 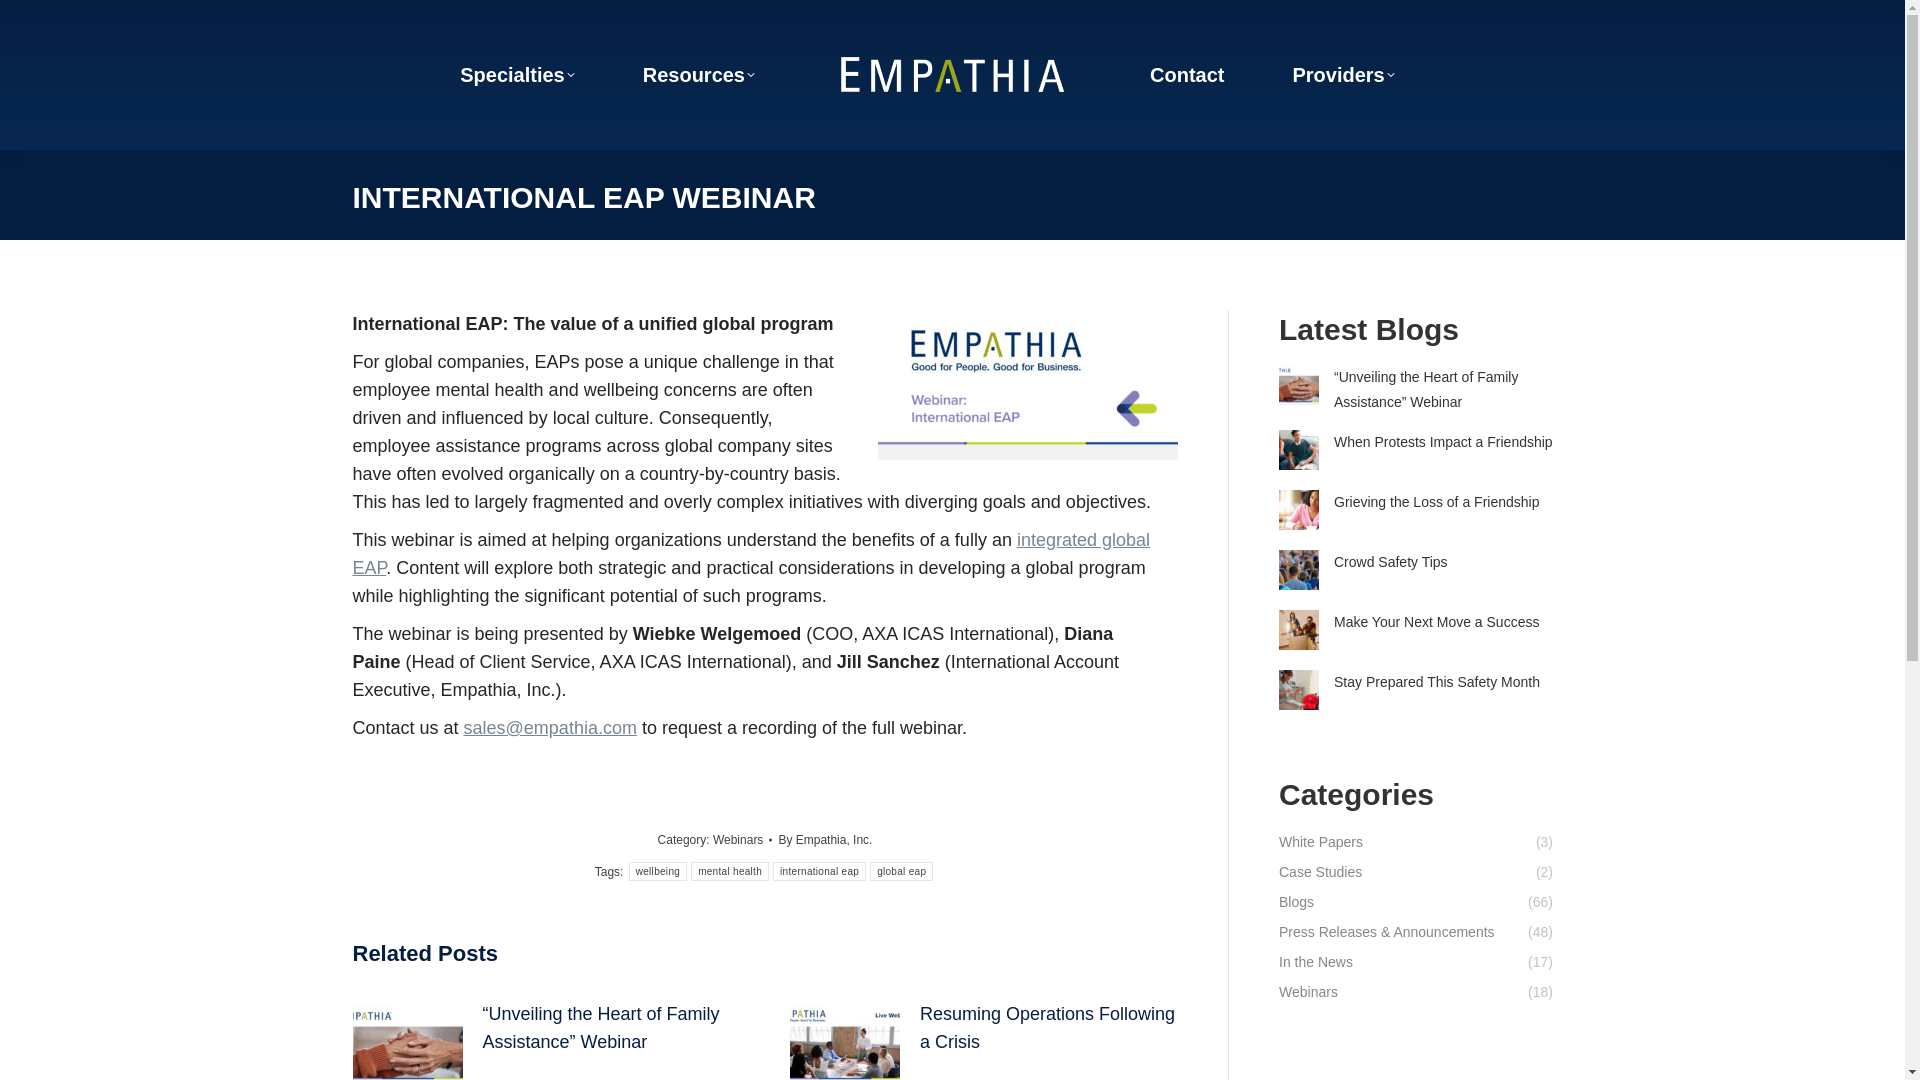 What do you see at coordinates (901, 871) in the screenshot?
I see `global eap` at bounding box center [901, 871].